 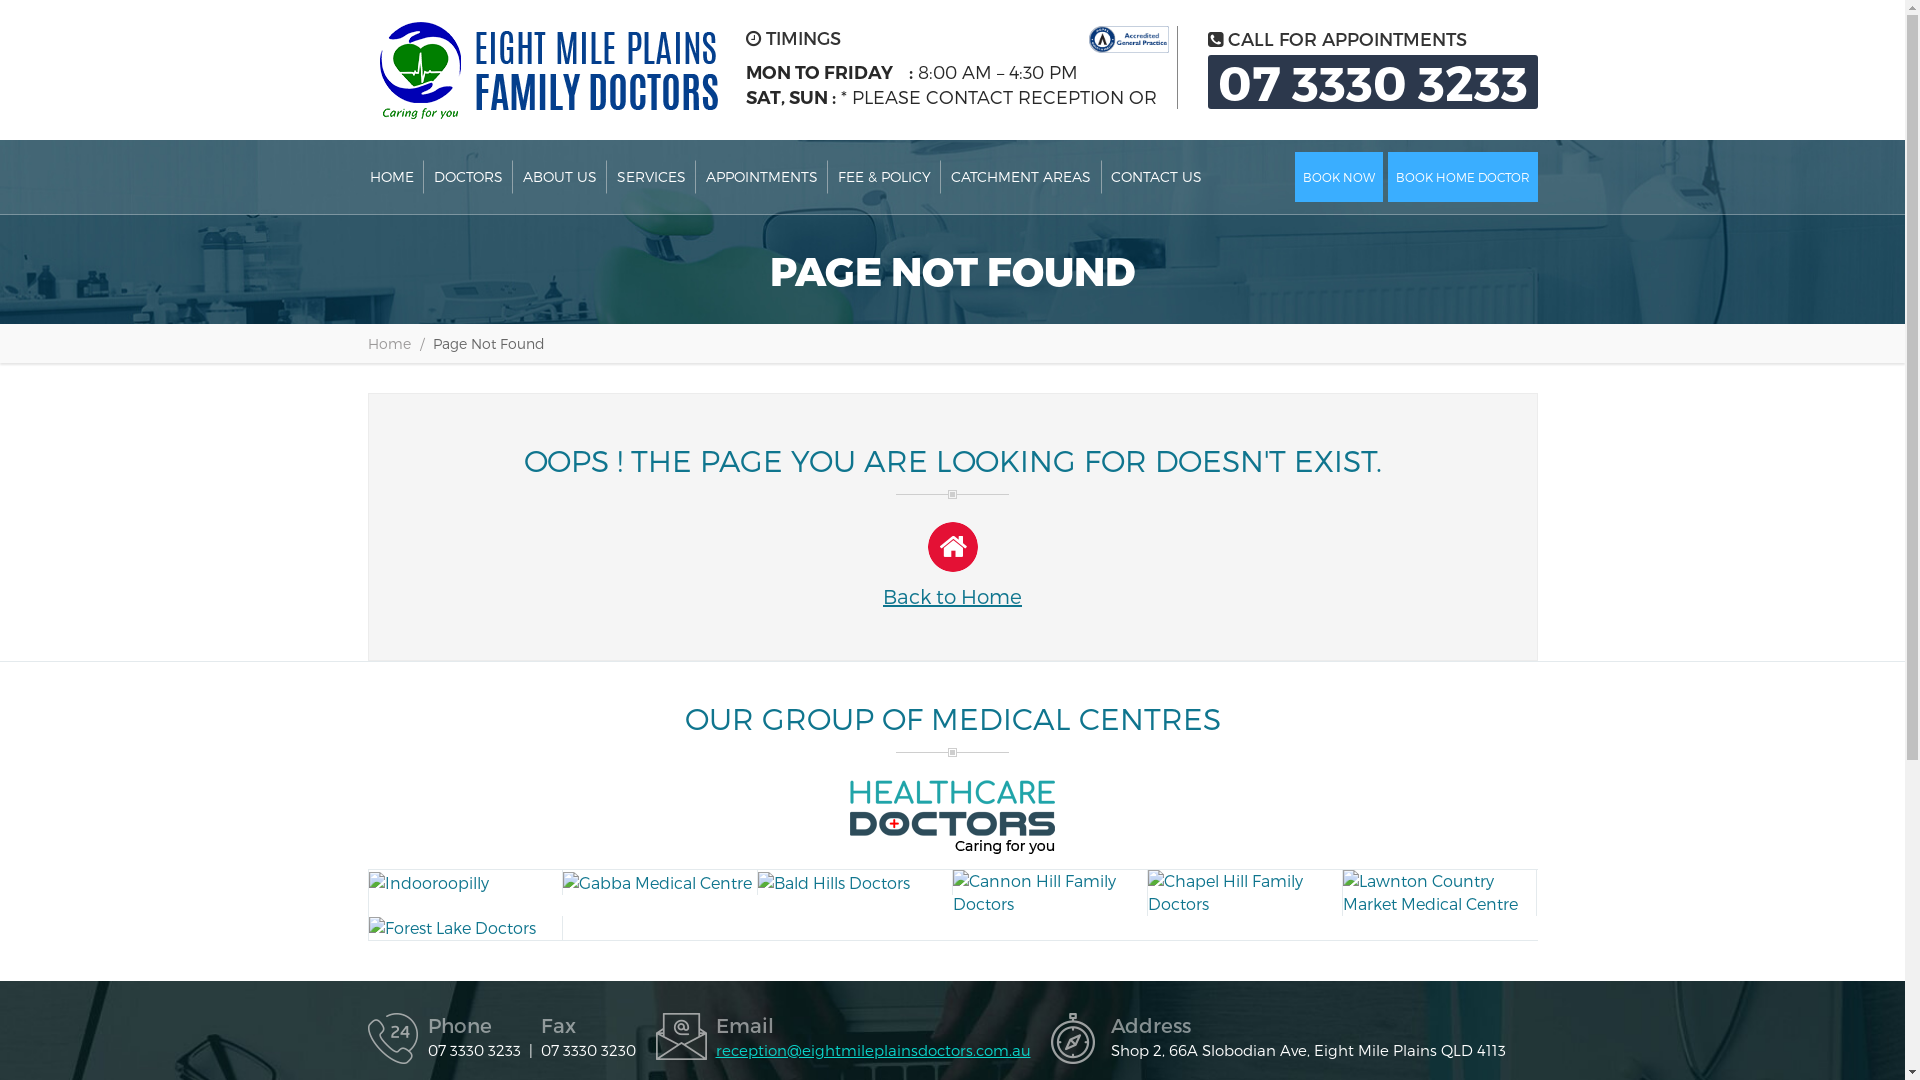 What do you see at coordinates (1020, 177) in the screenshot?
I see `CATCHMENT AREAS` at bounding box center [1020, 177].